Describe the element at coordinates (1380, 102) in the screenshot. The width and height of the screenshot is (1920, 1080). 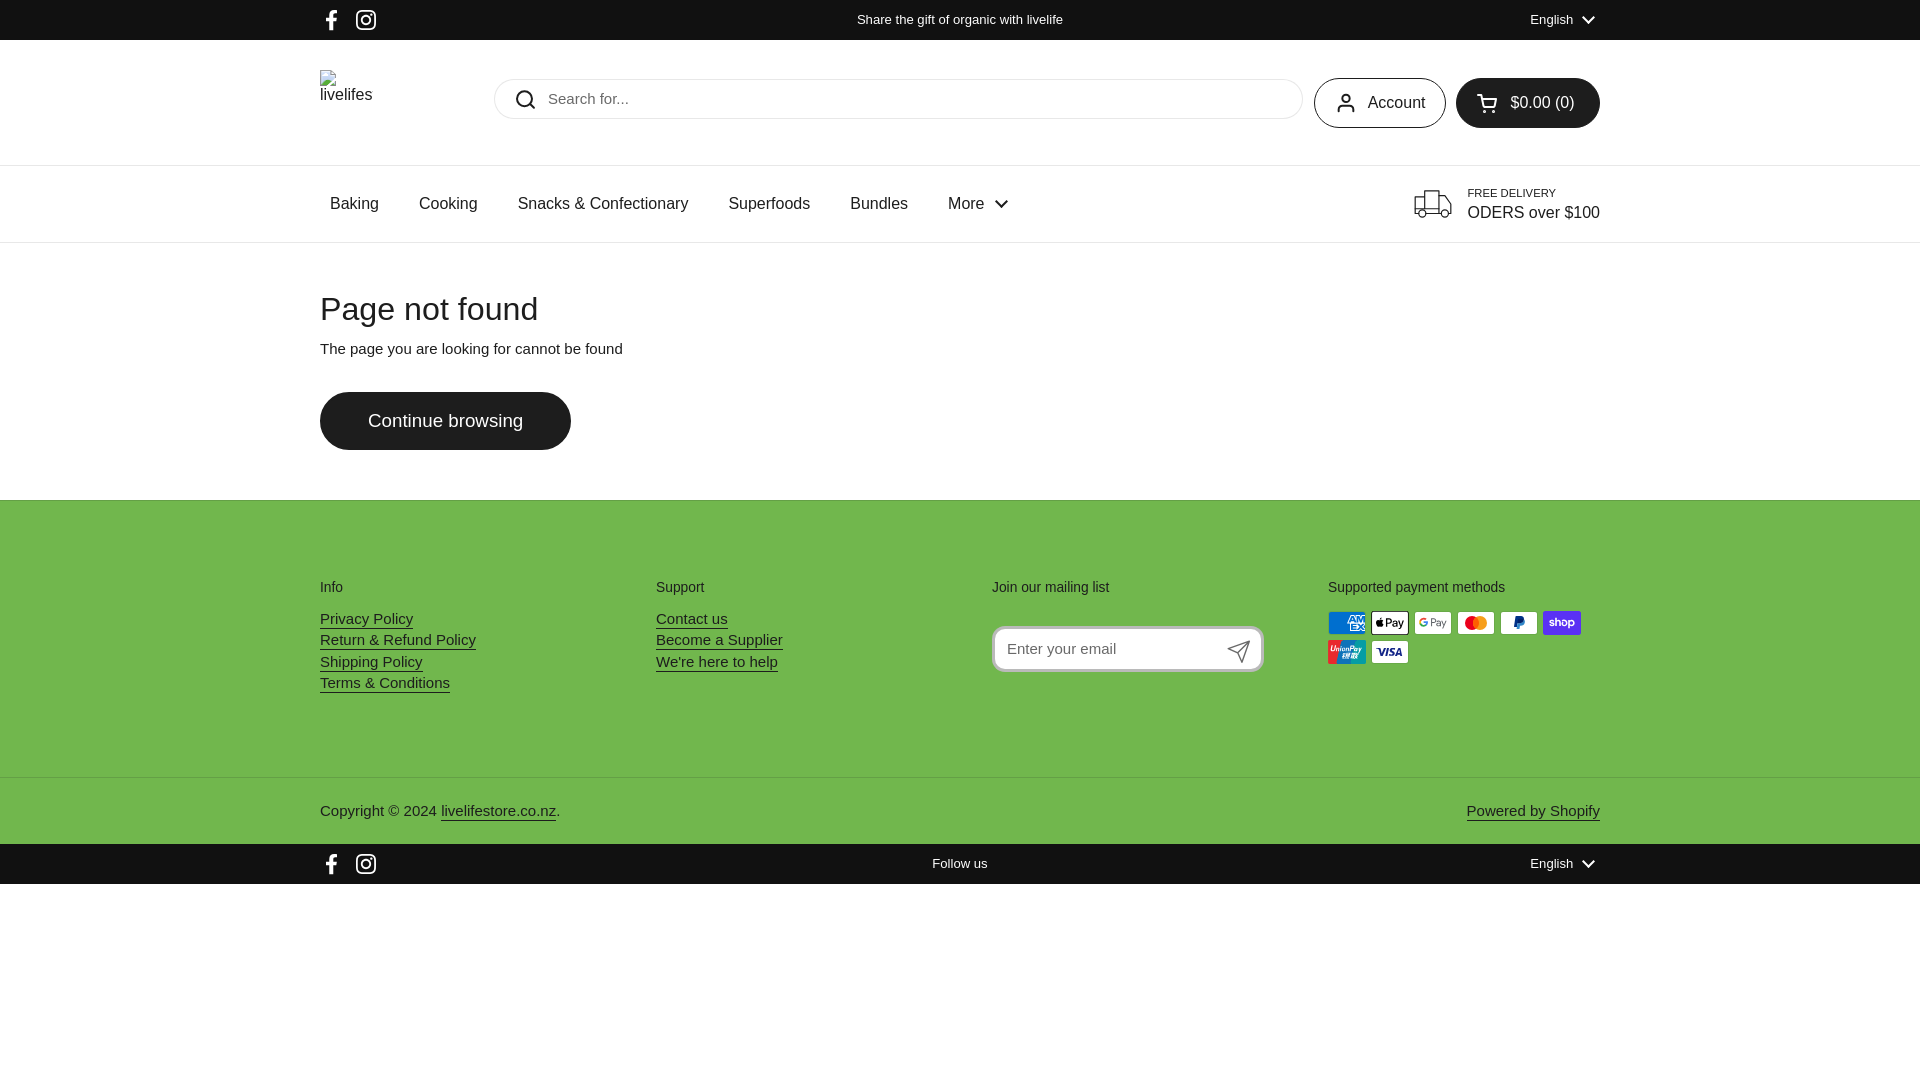
I see `Account` at that location.